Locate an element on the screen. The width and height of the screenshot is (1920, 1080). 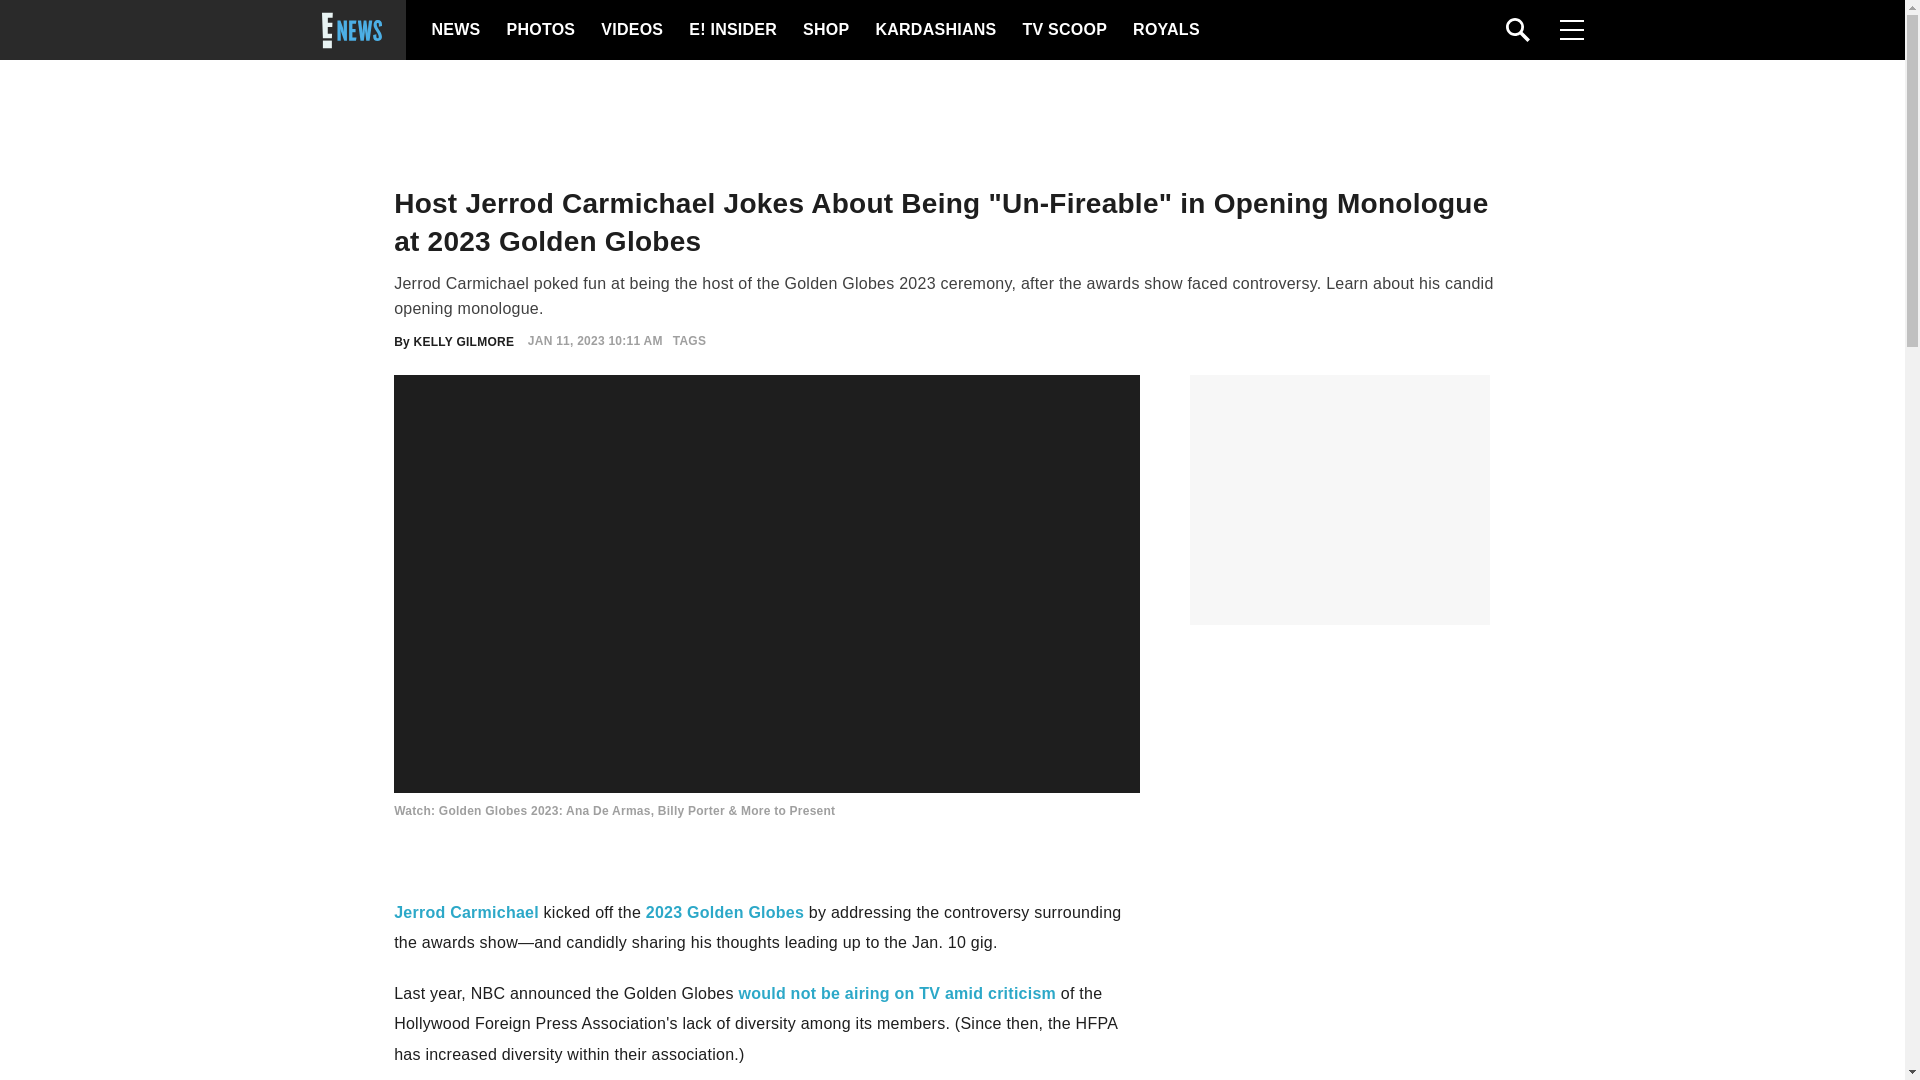
SHOP is located at coordinates (824, 30).